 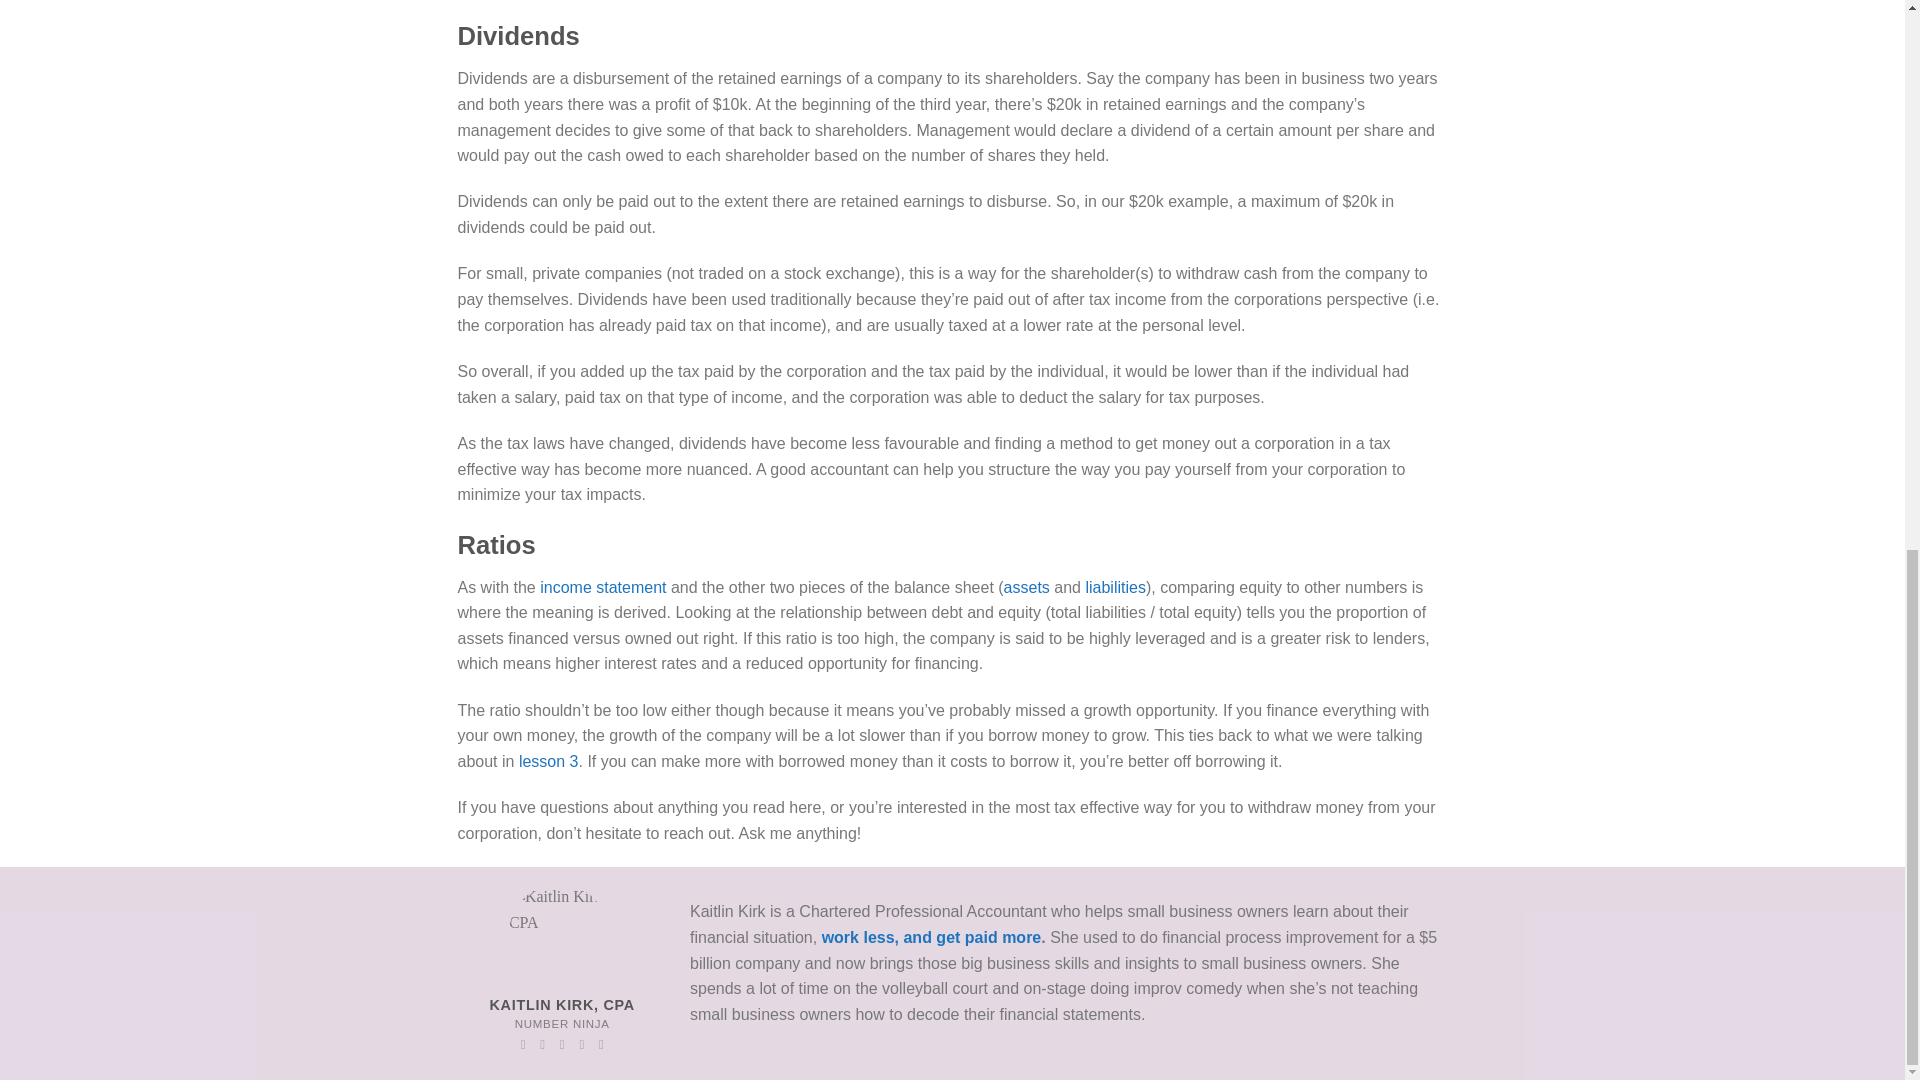 What do you see at coordinates (548, 761) in the screenshot?
I see `lesson 3` at bounding box center [548, 761].